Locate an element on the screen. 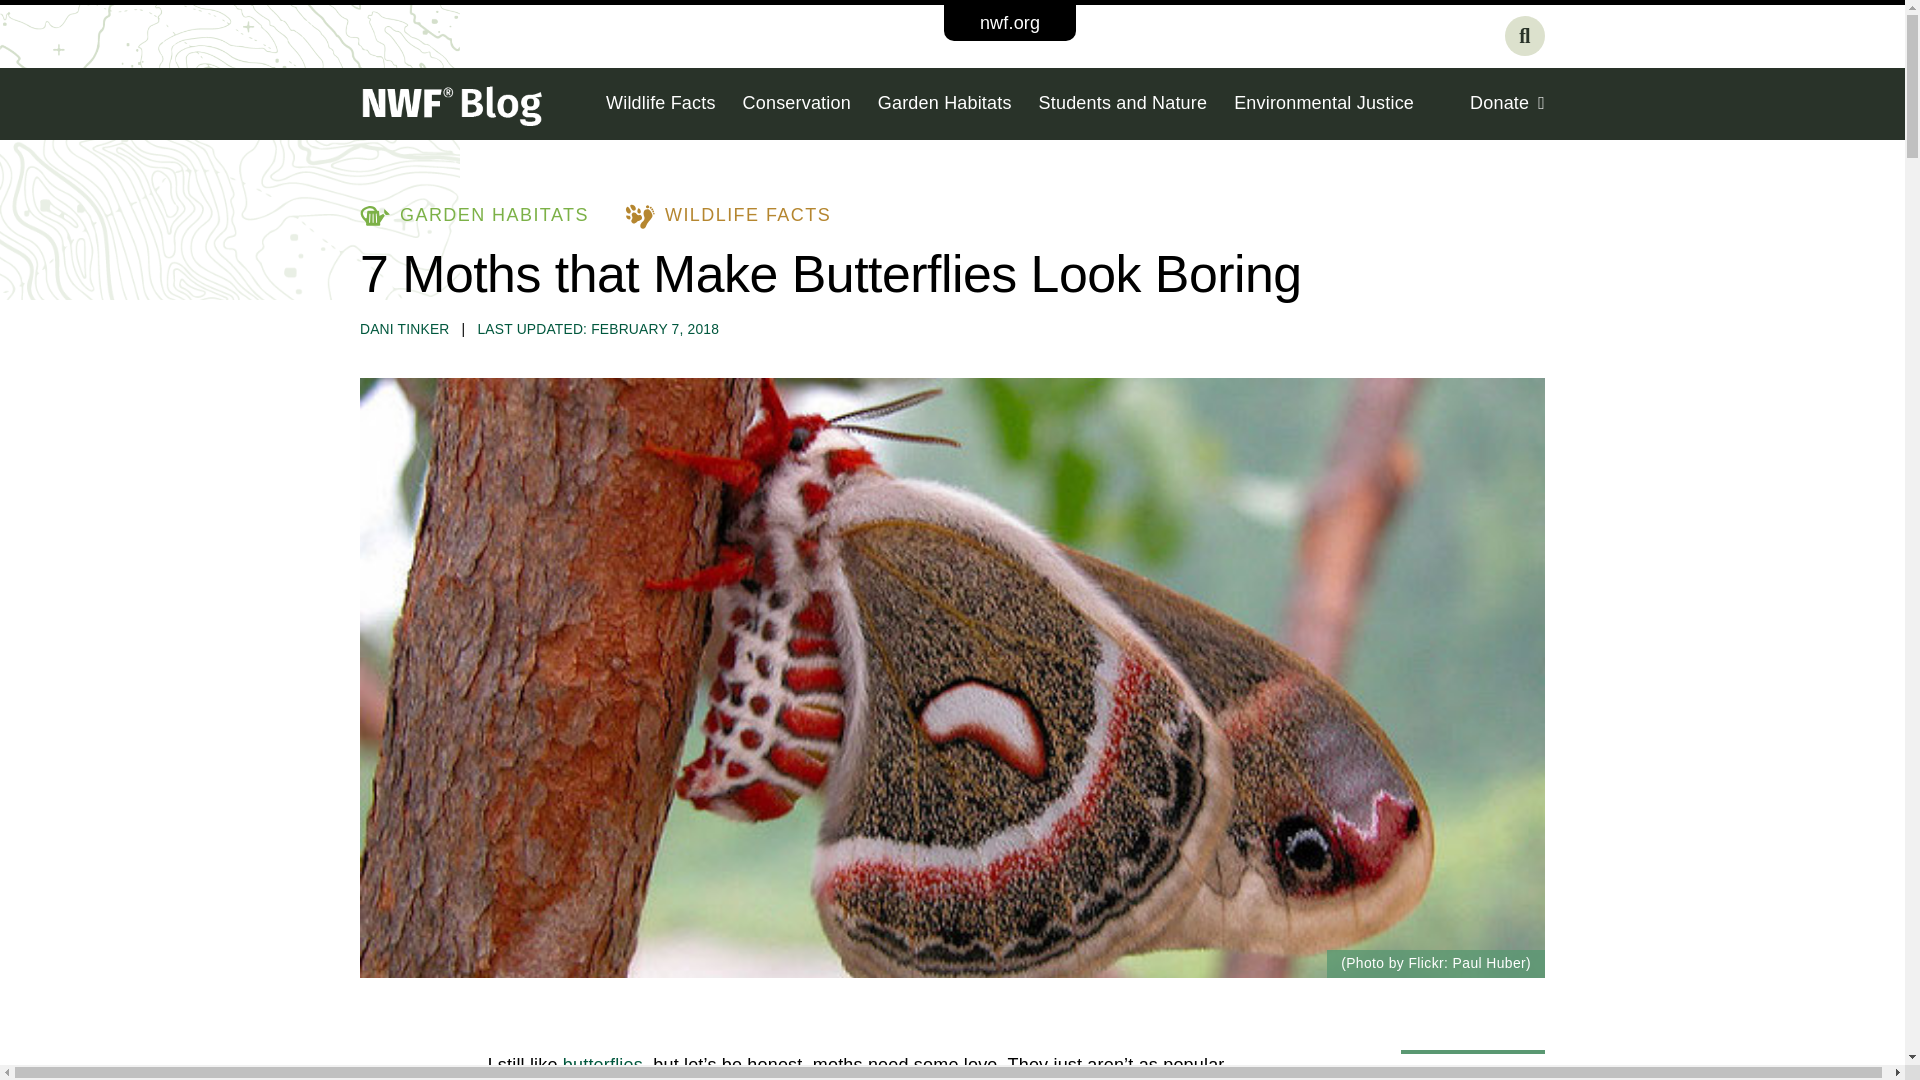  Environmental Justice is located at coordinates (1324, 104).